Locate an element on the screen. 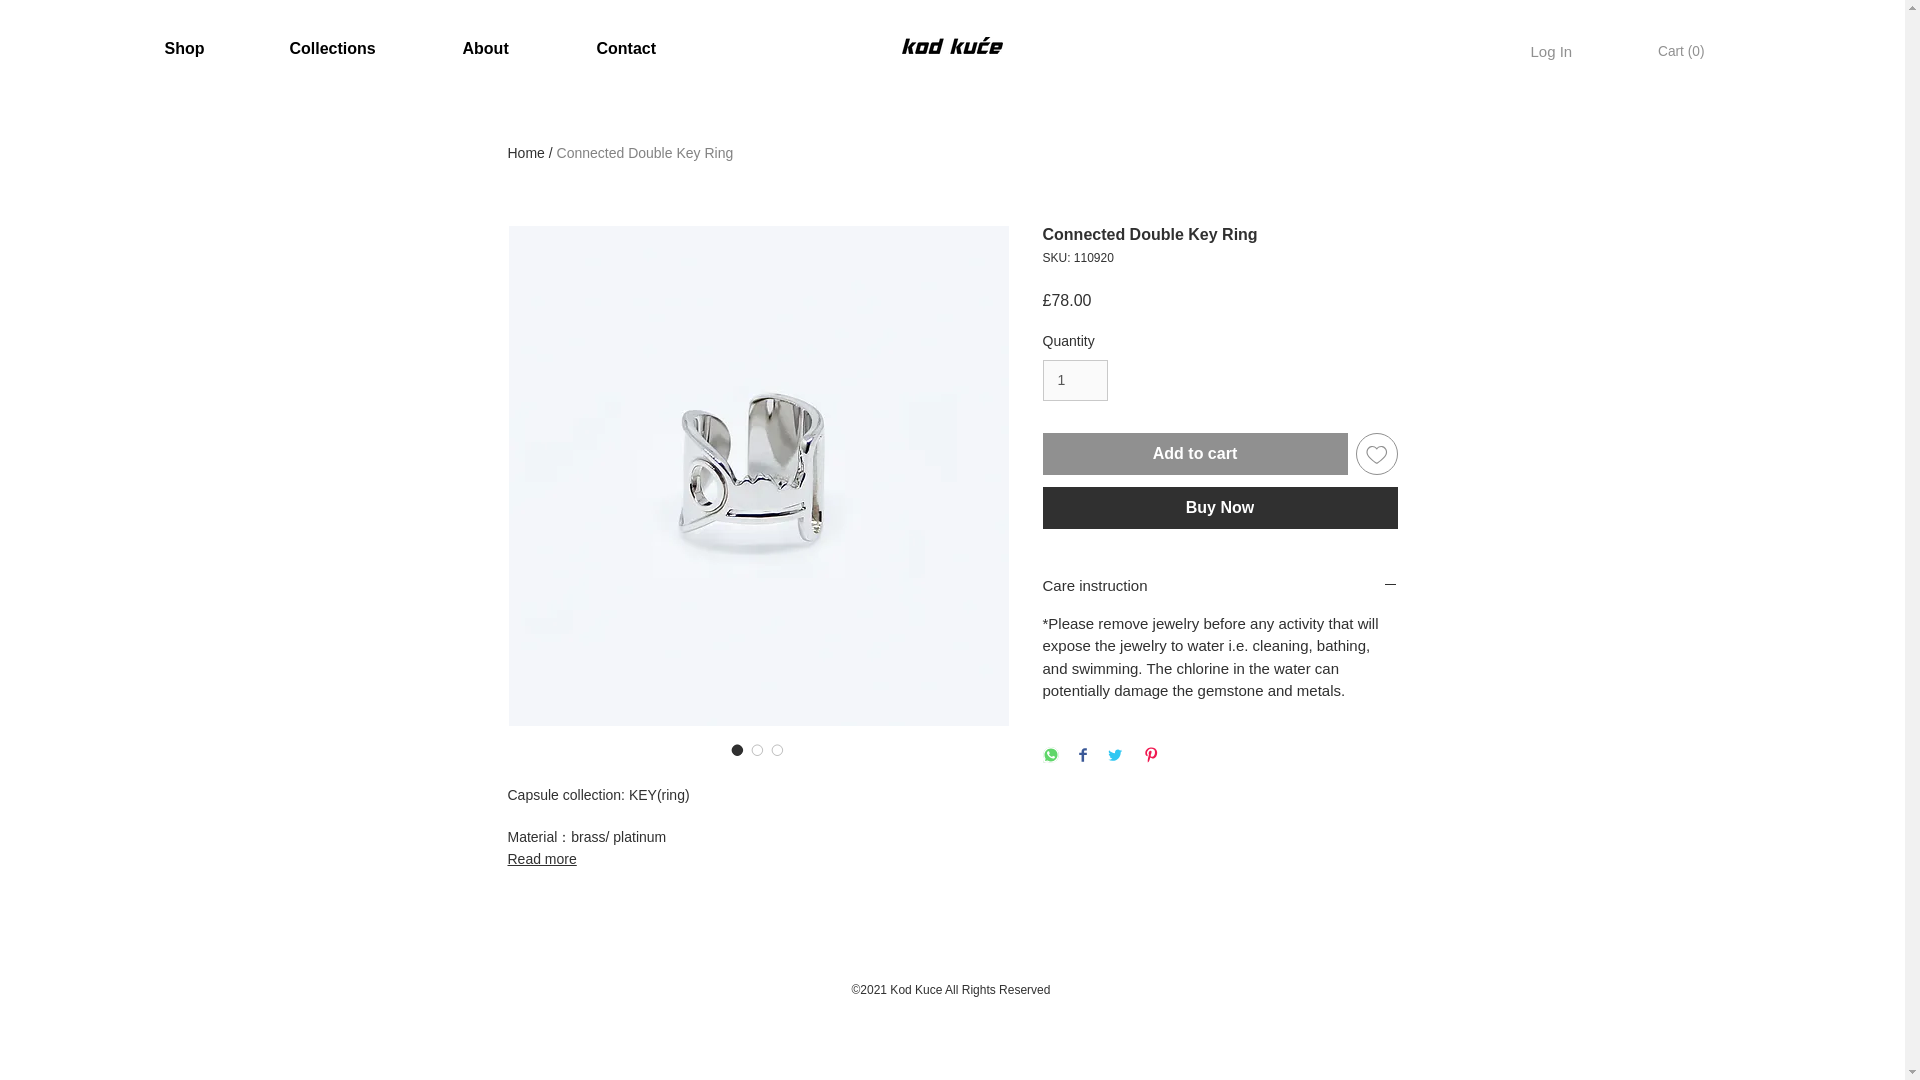 The height and width of the screenshot is (1080, 1920). Add to cart is located at coordinates (1194, 454).